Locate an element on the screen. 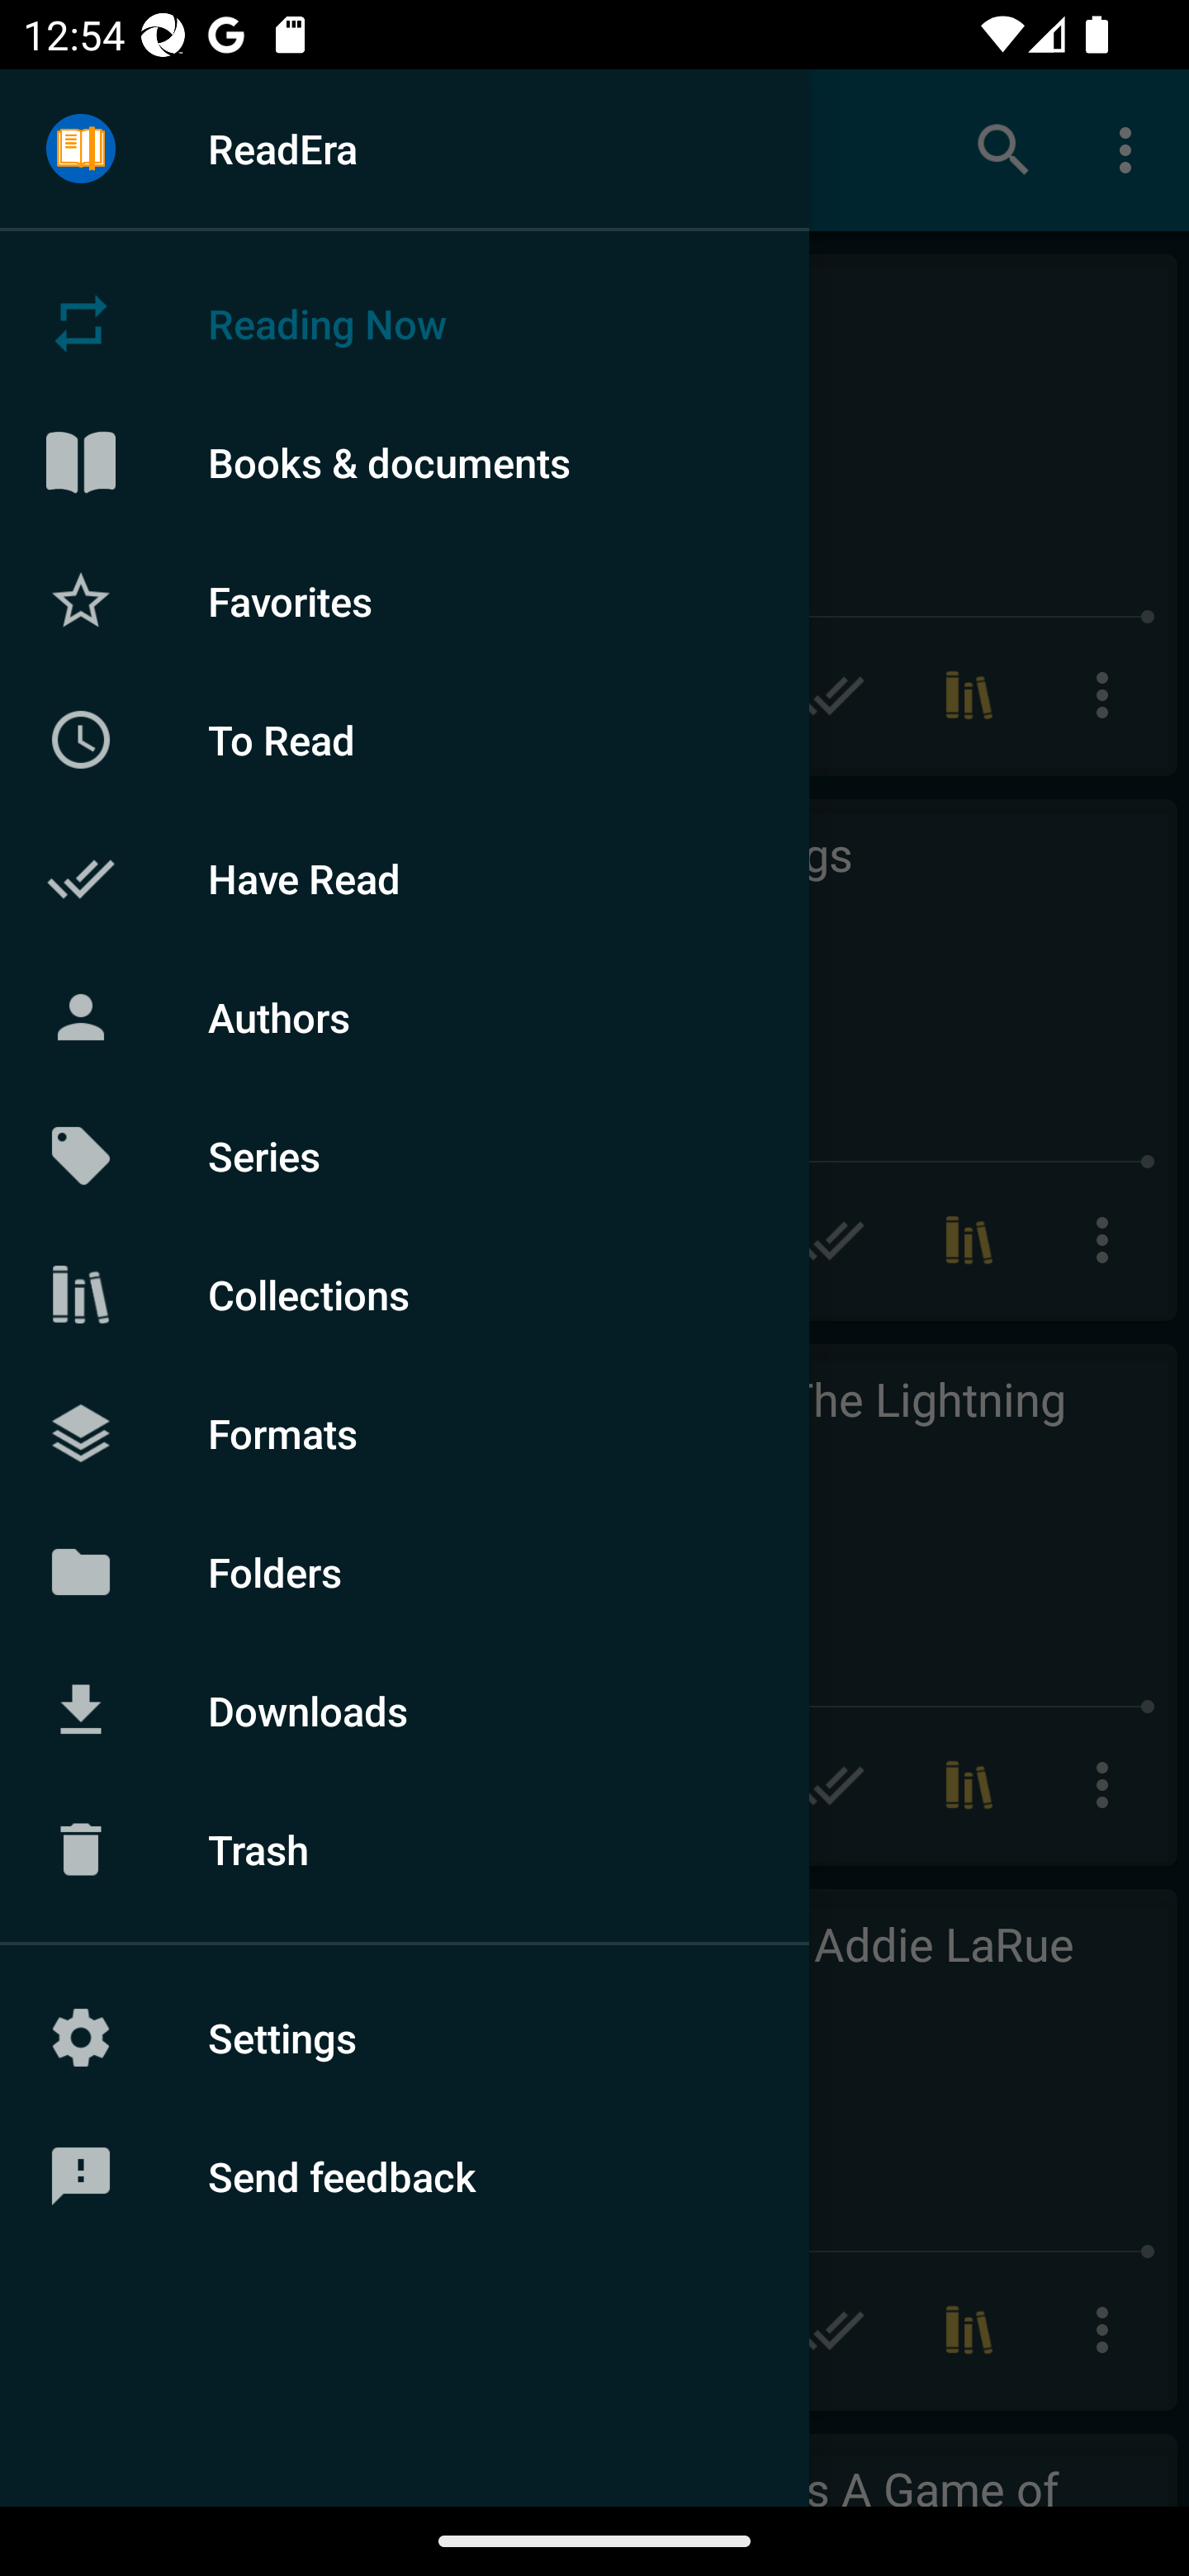 This screenshot has height=2576, width=1189. Menu is located at coordinates (81, 150).